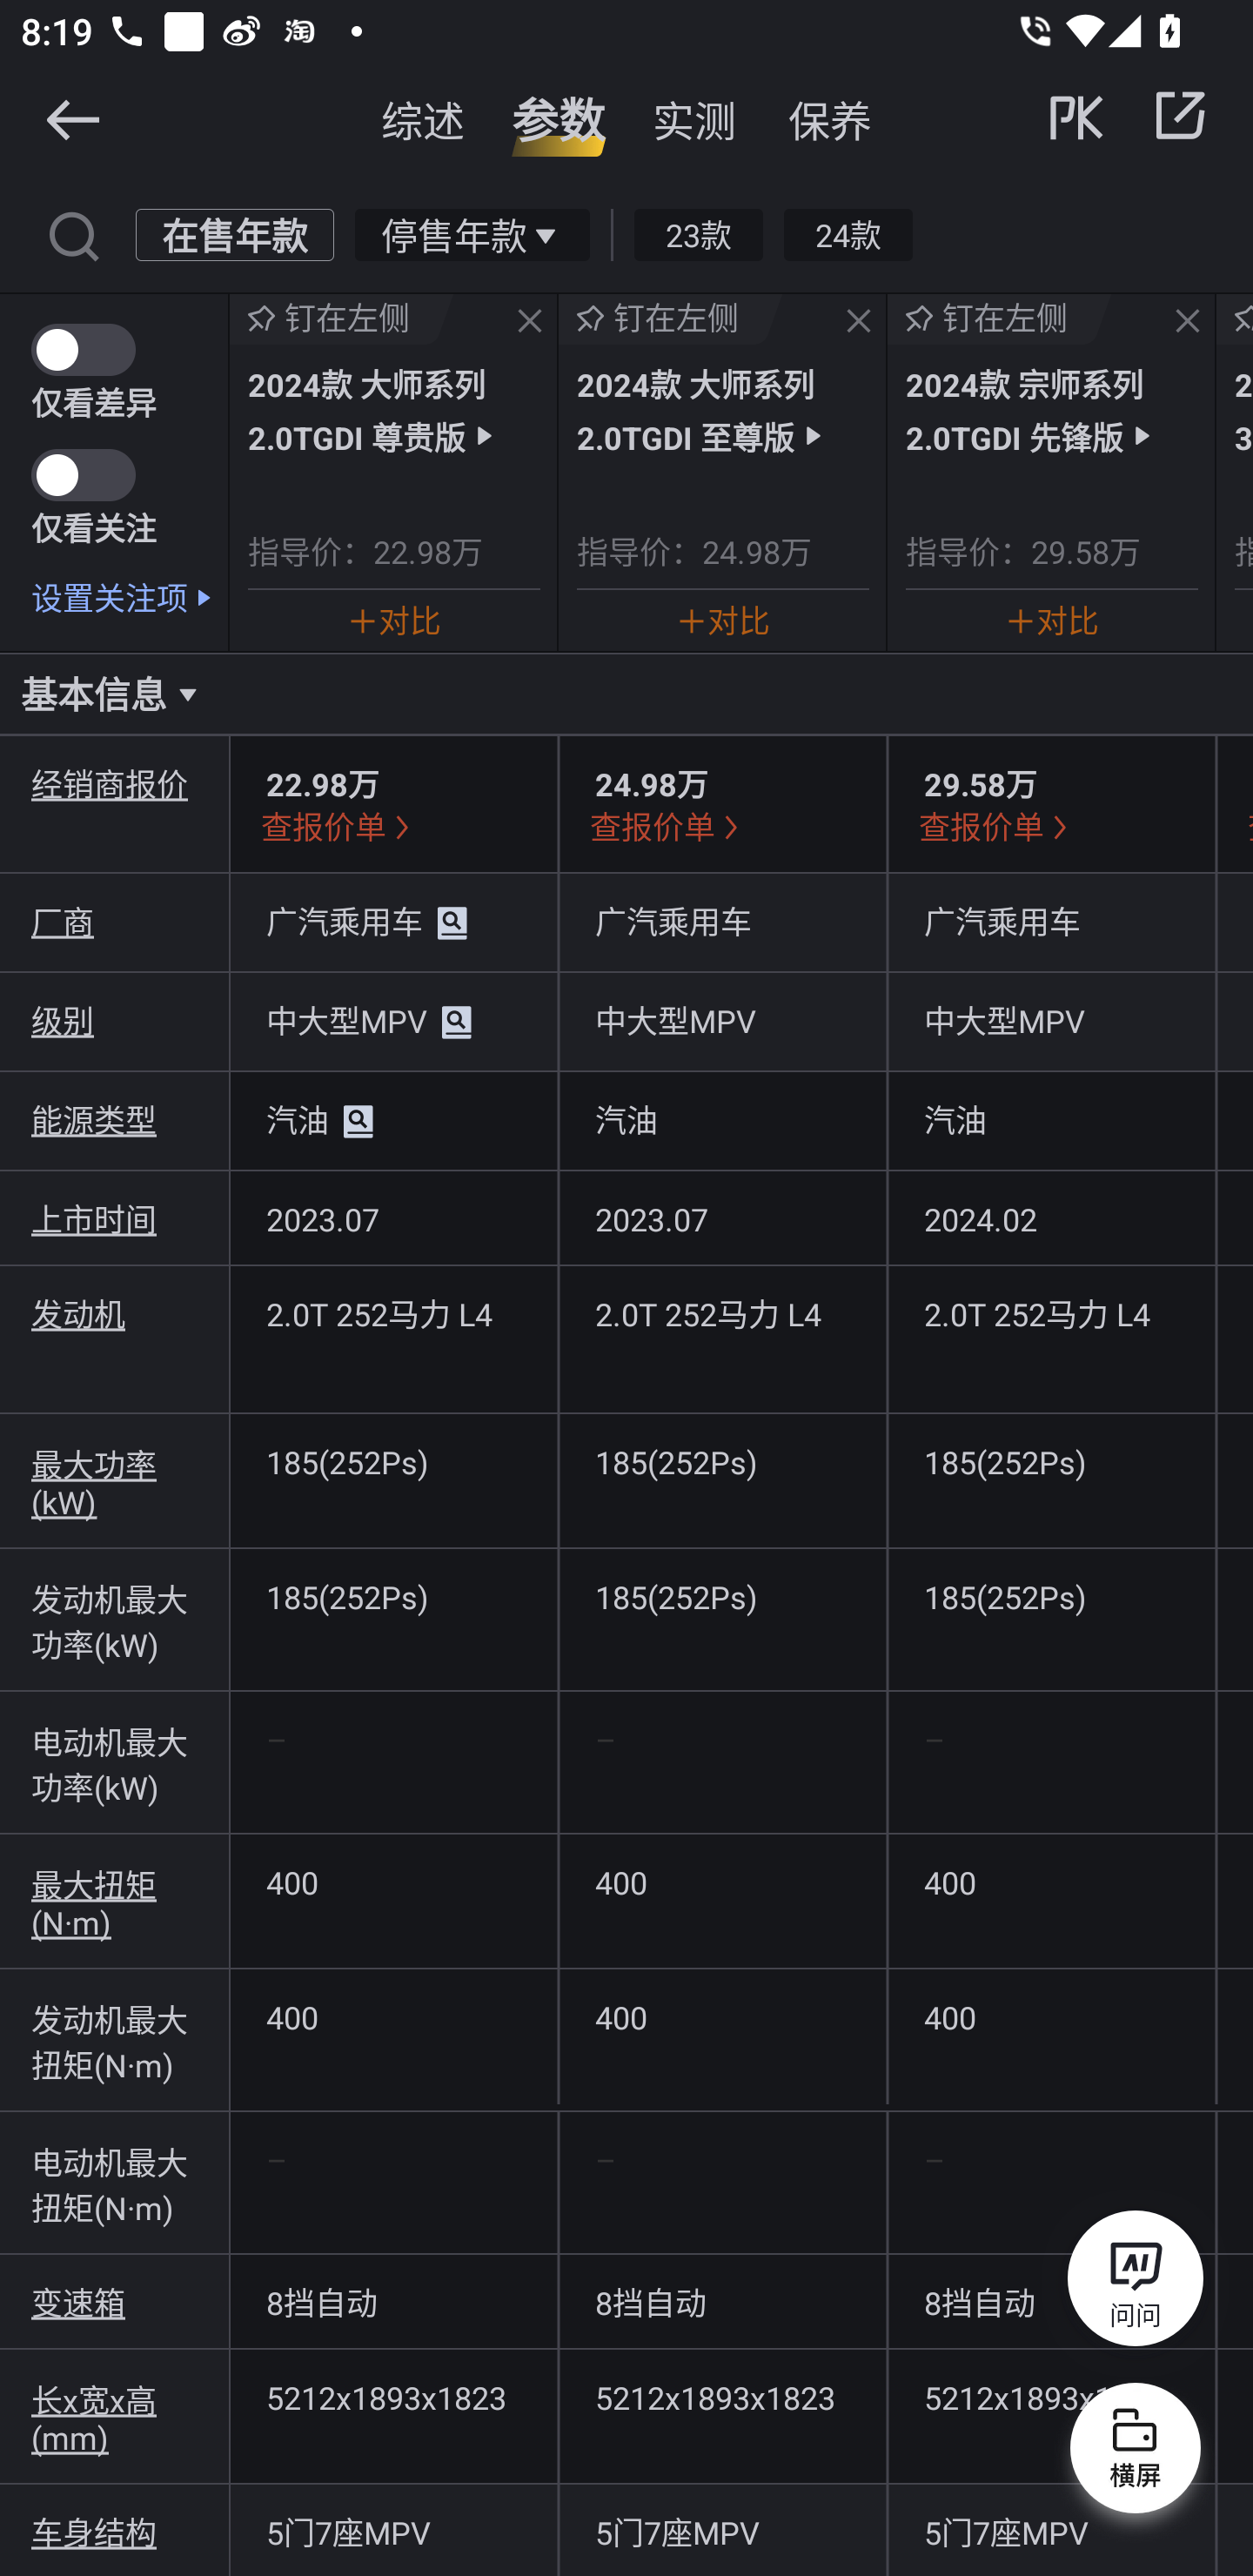  I want to click on 2024款 大师系列 2.0TGDI 至尊版 , so click(722, 409).